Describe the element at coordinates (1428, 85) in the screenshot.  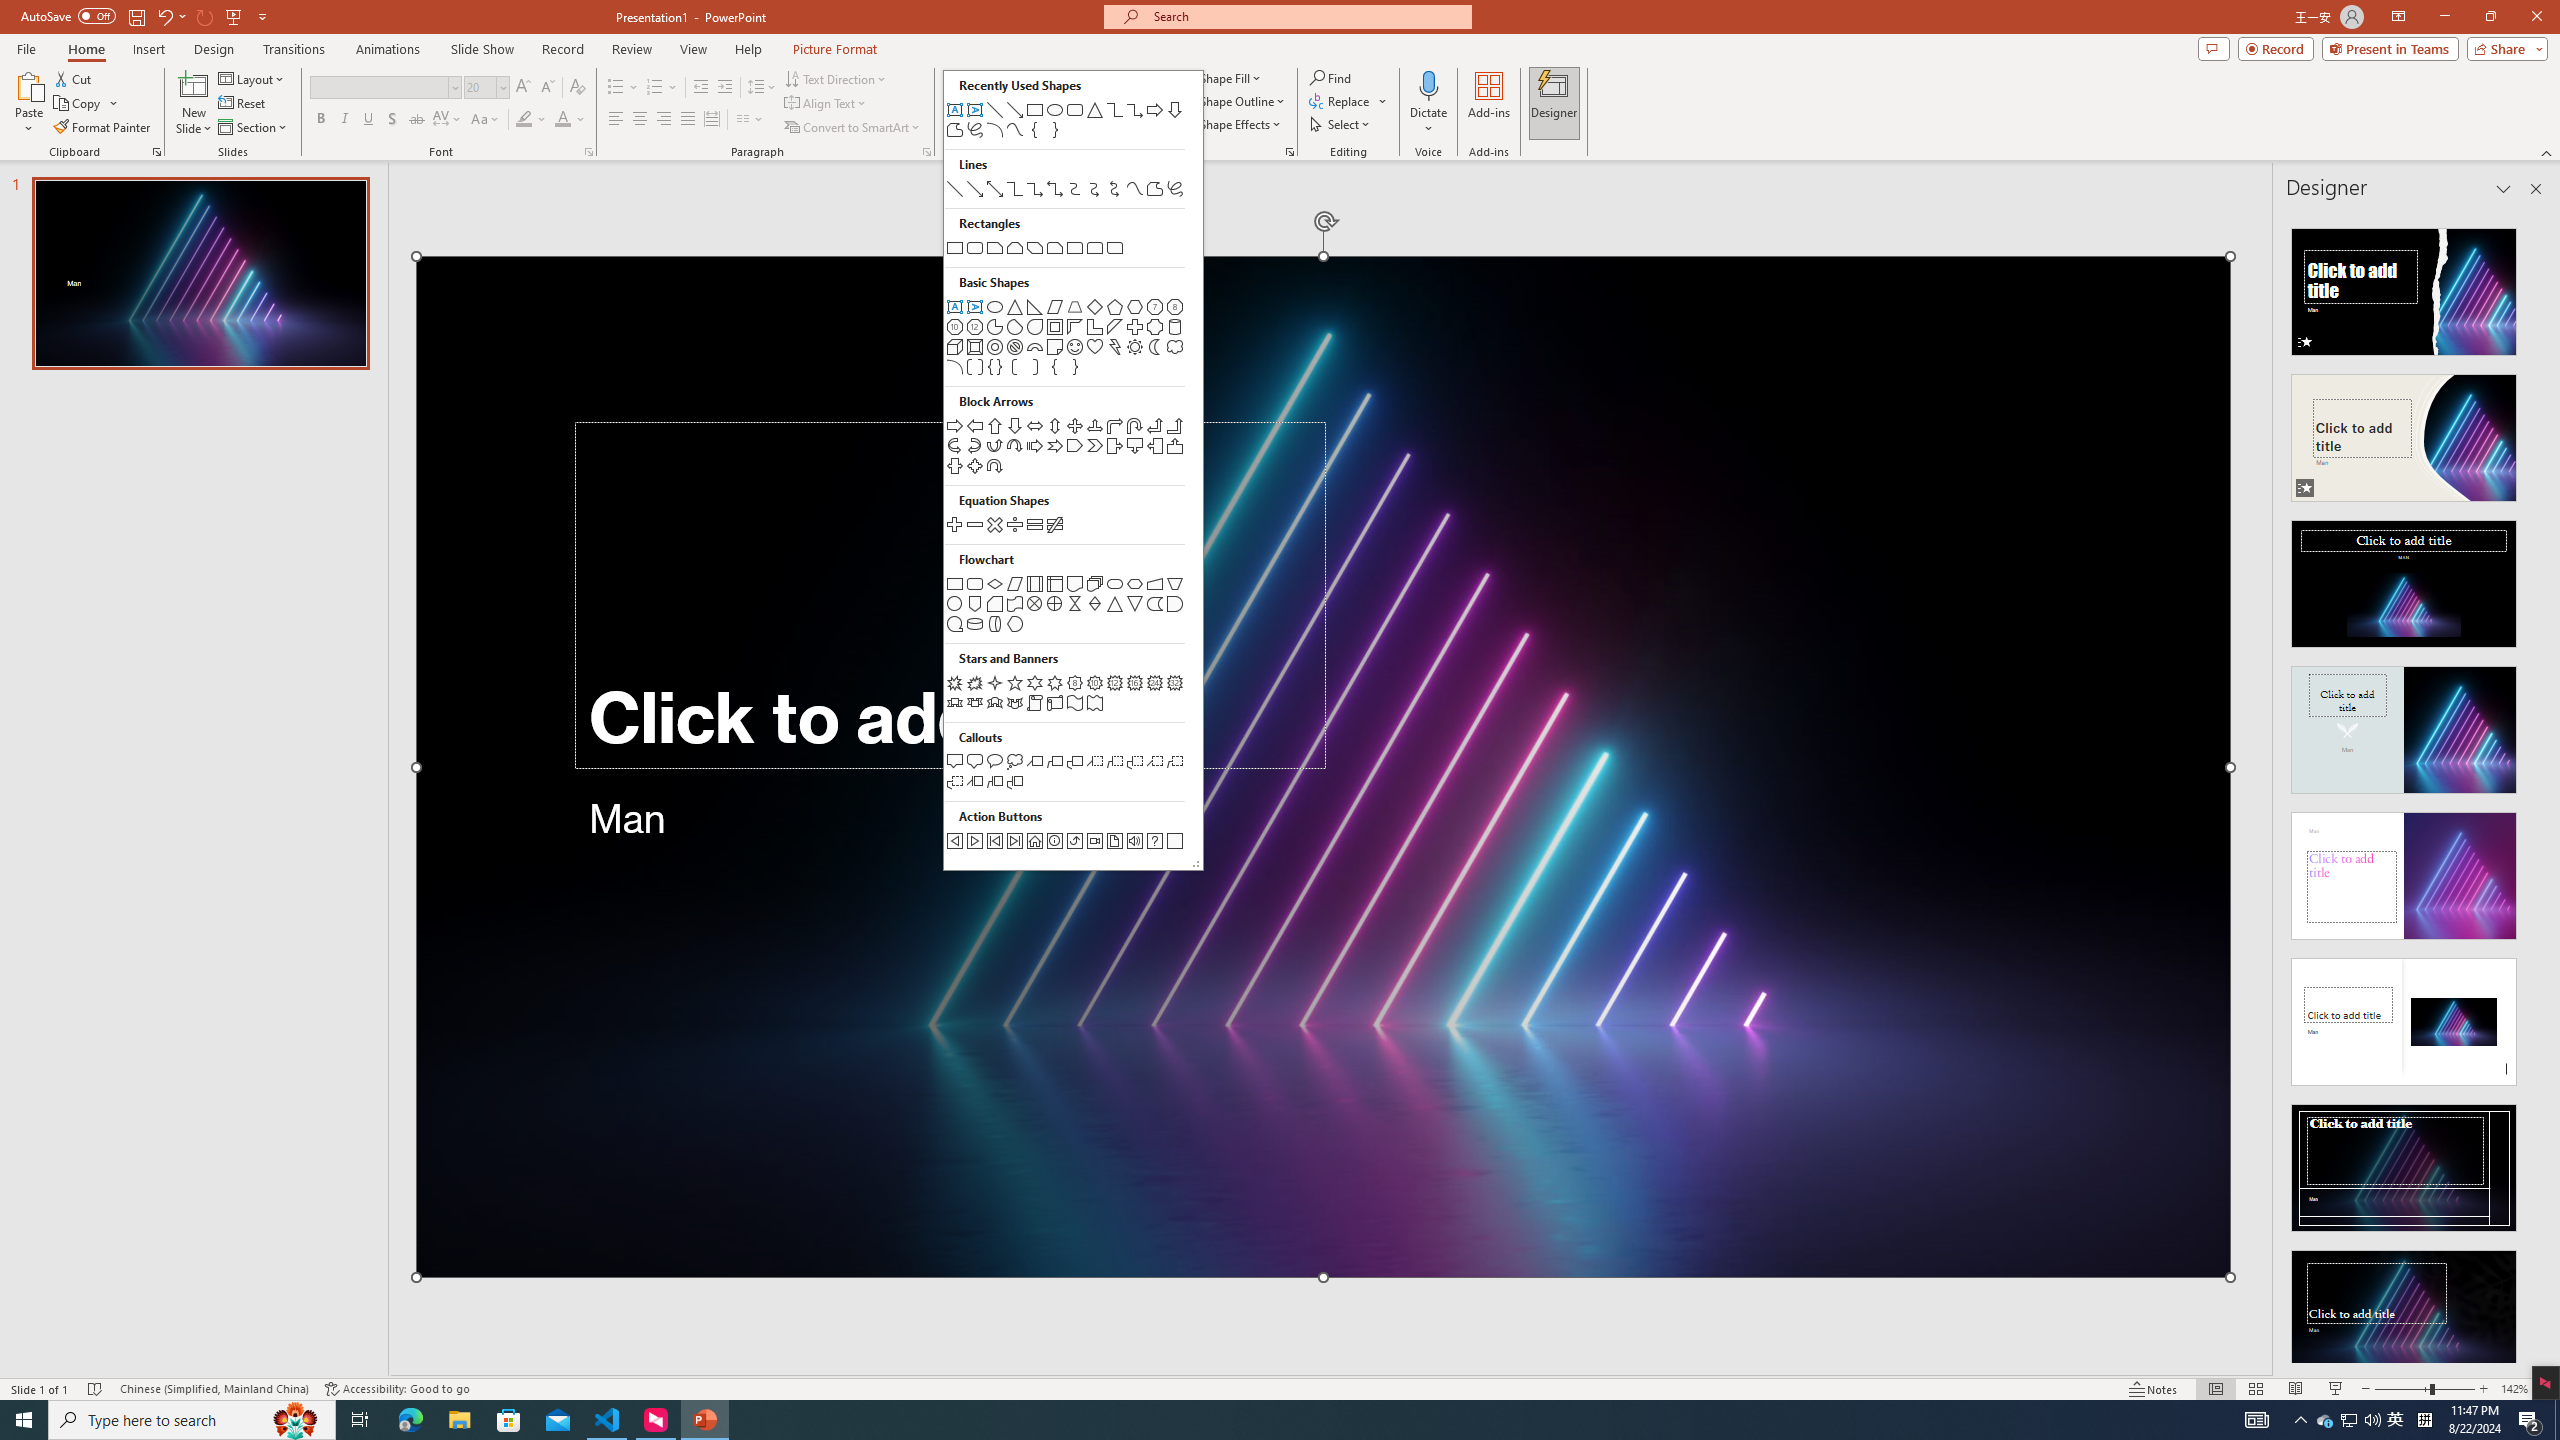
I see `Dictate` at that location.